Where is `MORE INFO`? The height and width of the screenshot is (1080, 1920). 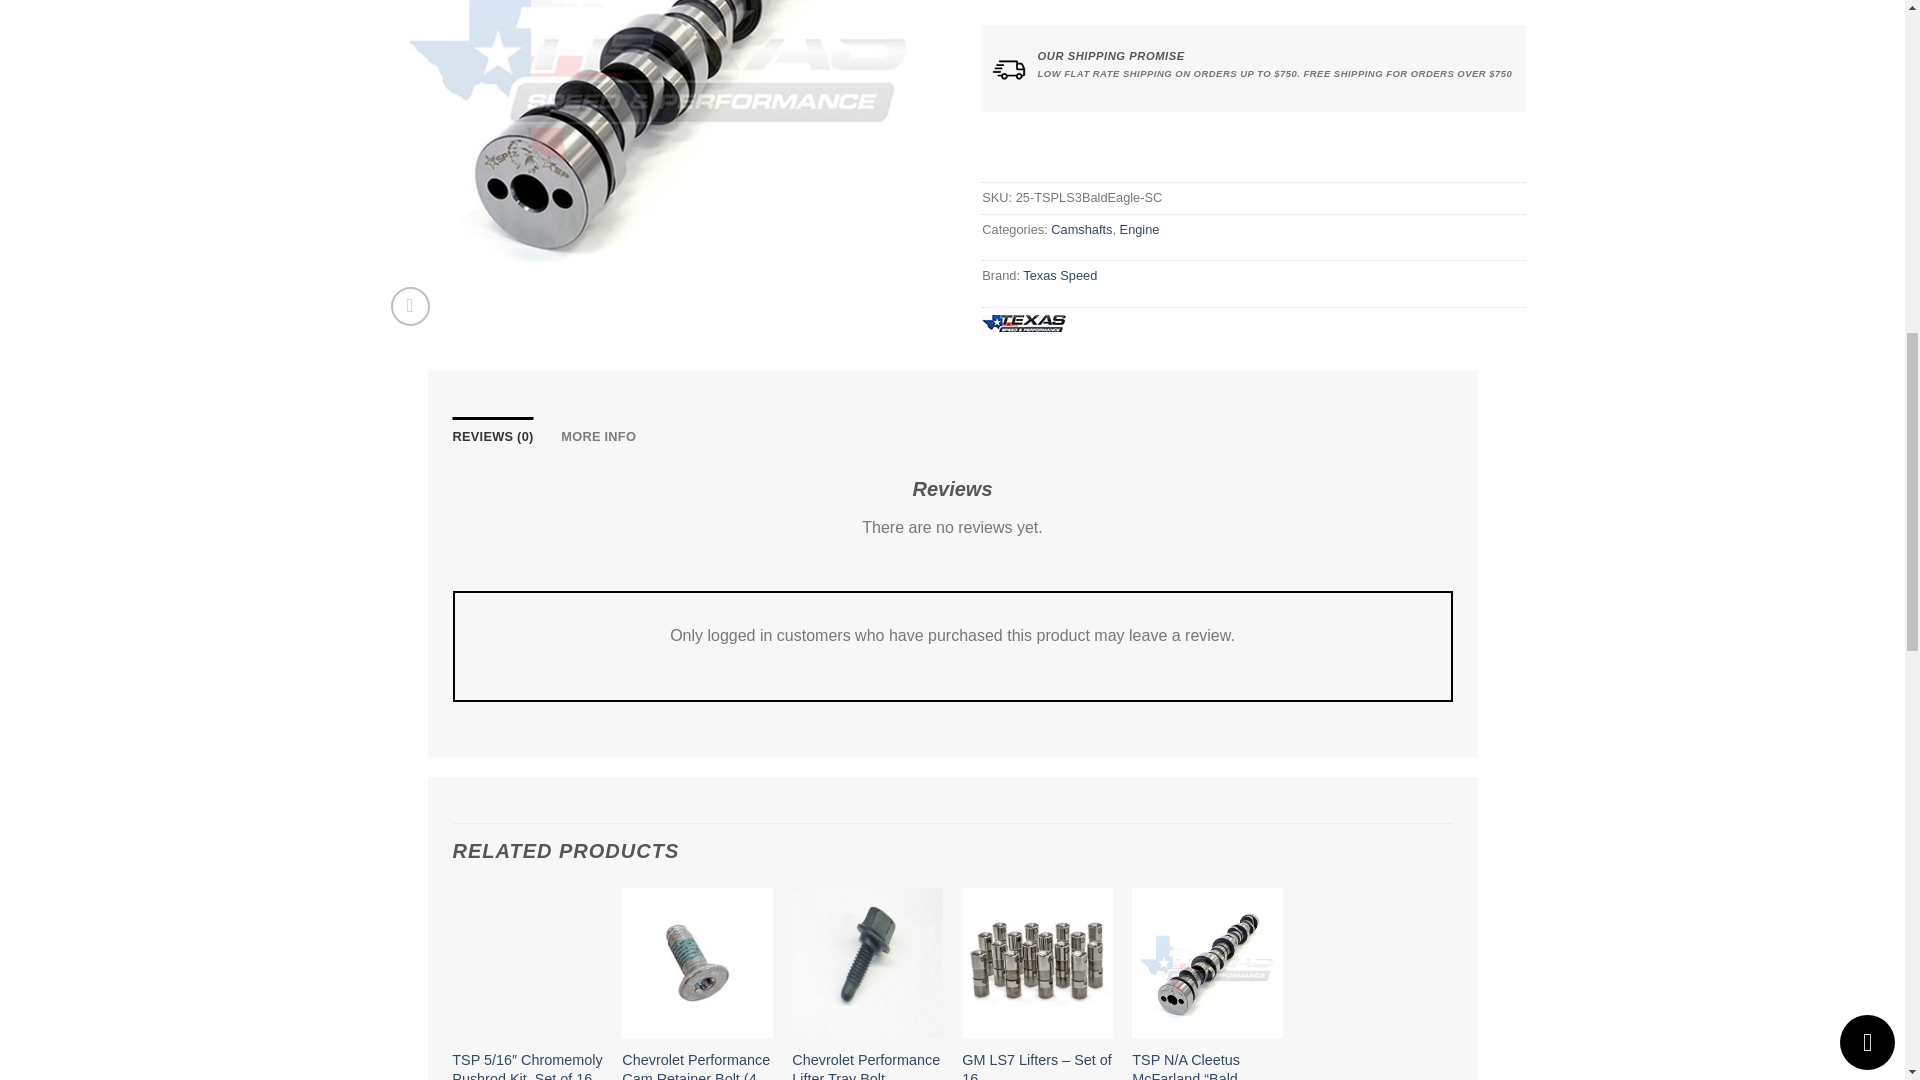
MORE INFO is located at coordinates (598, 435).